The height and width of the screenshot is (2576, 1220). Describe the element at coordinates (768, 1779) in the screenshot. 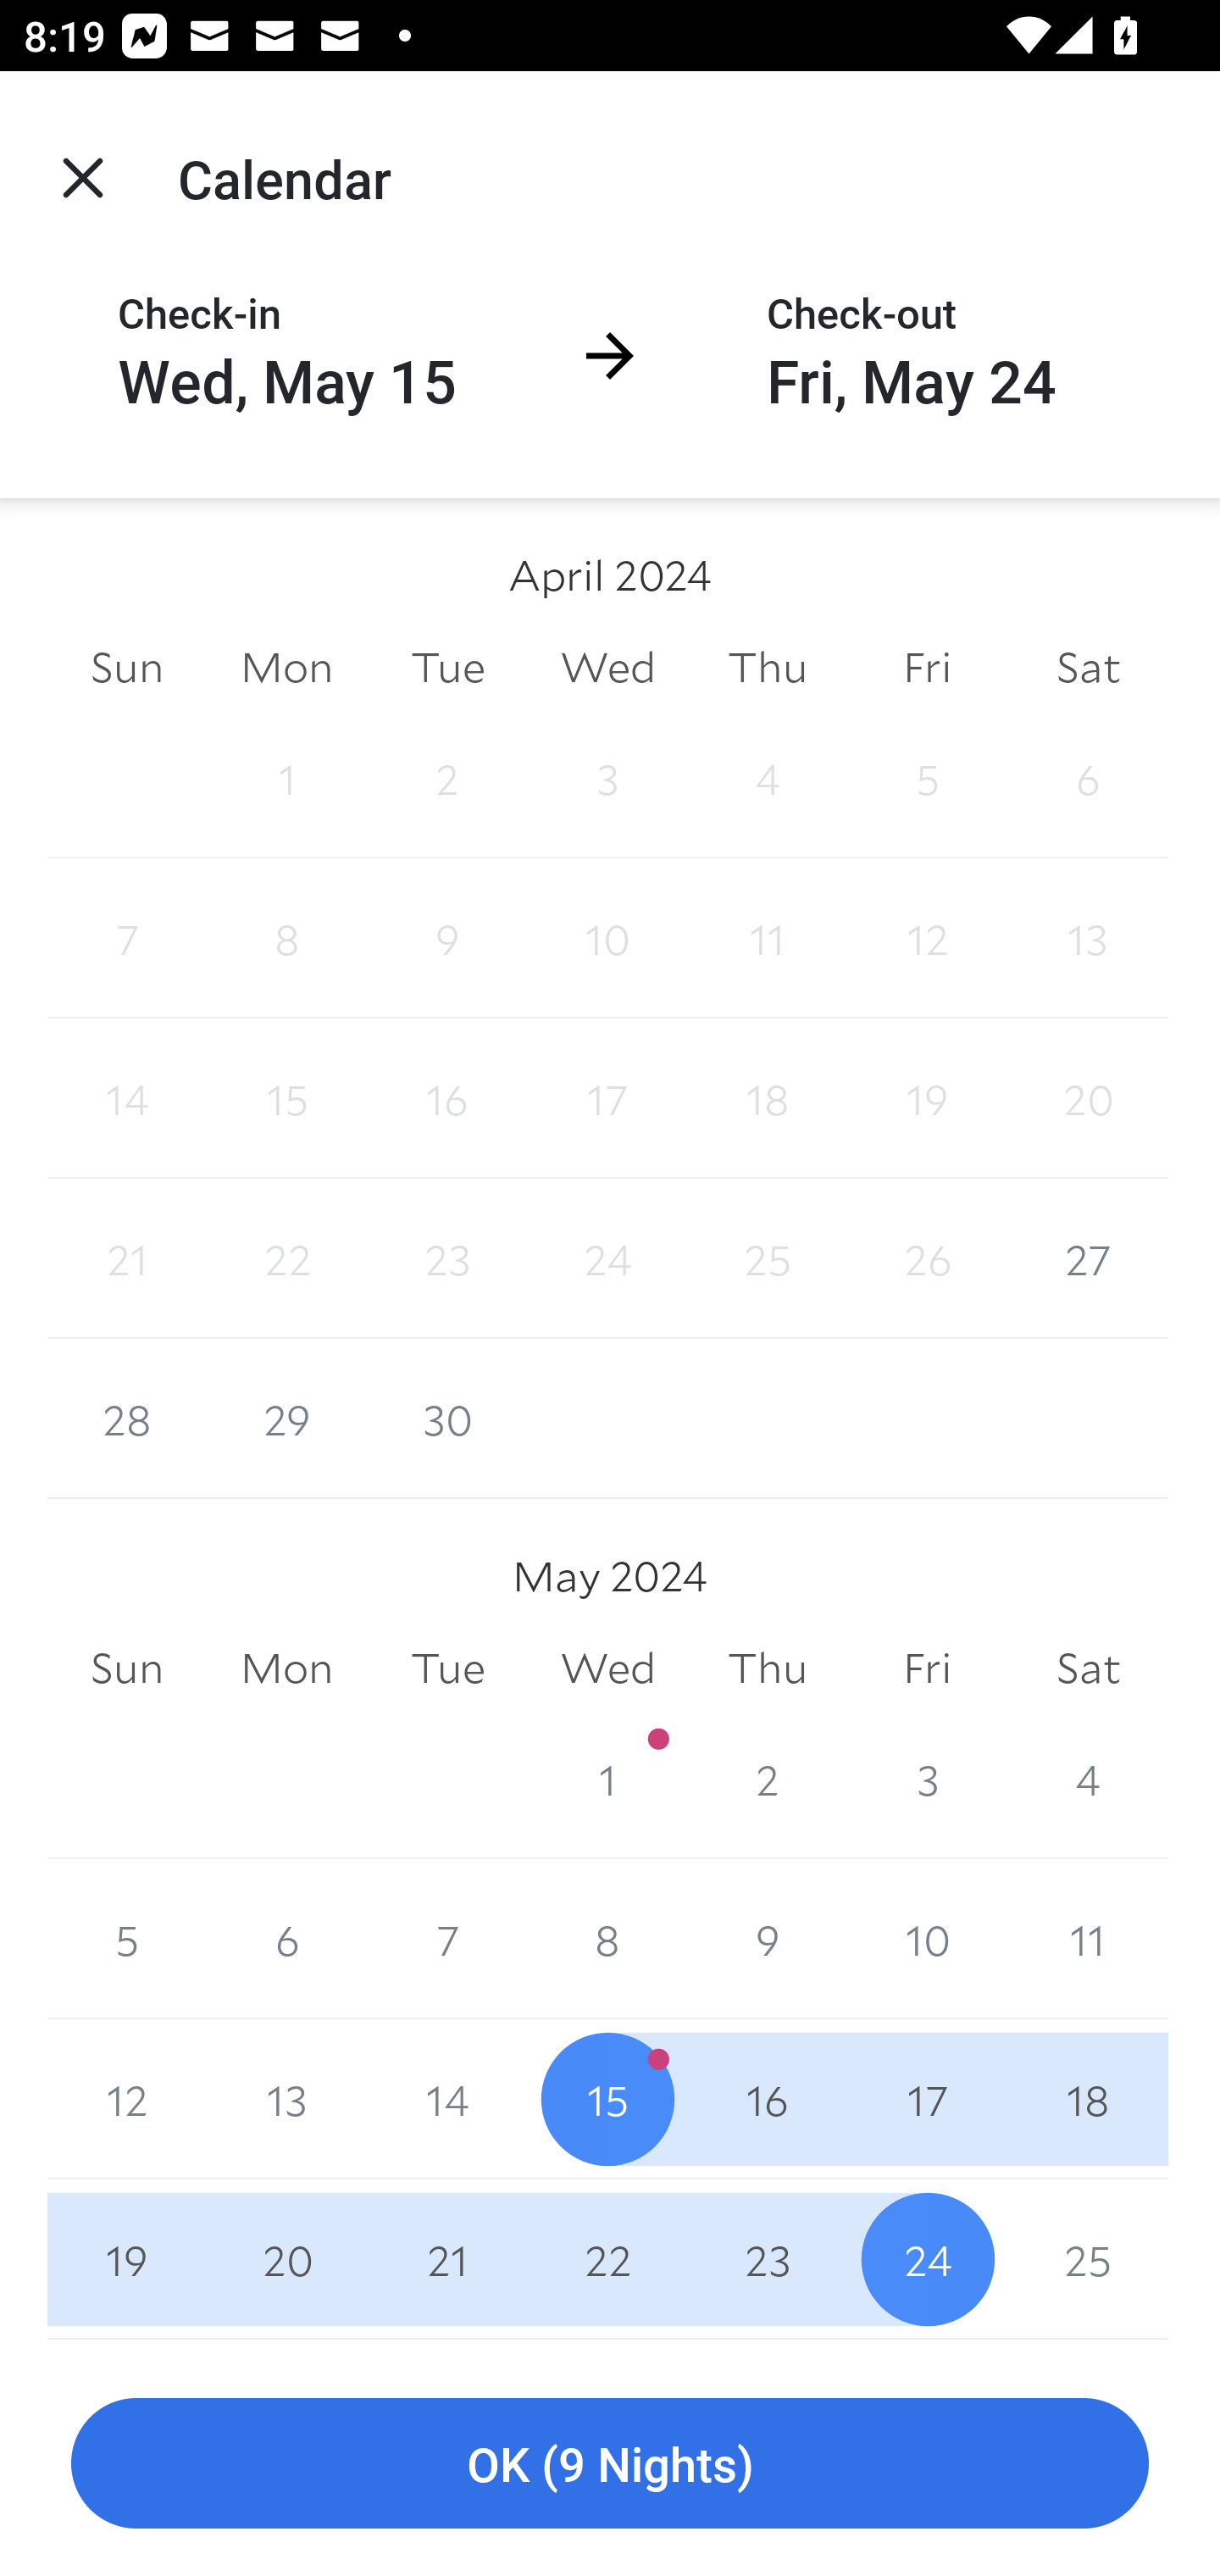

I see `2 2 May 2024` at that location.